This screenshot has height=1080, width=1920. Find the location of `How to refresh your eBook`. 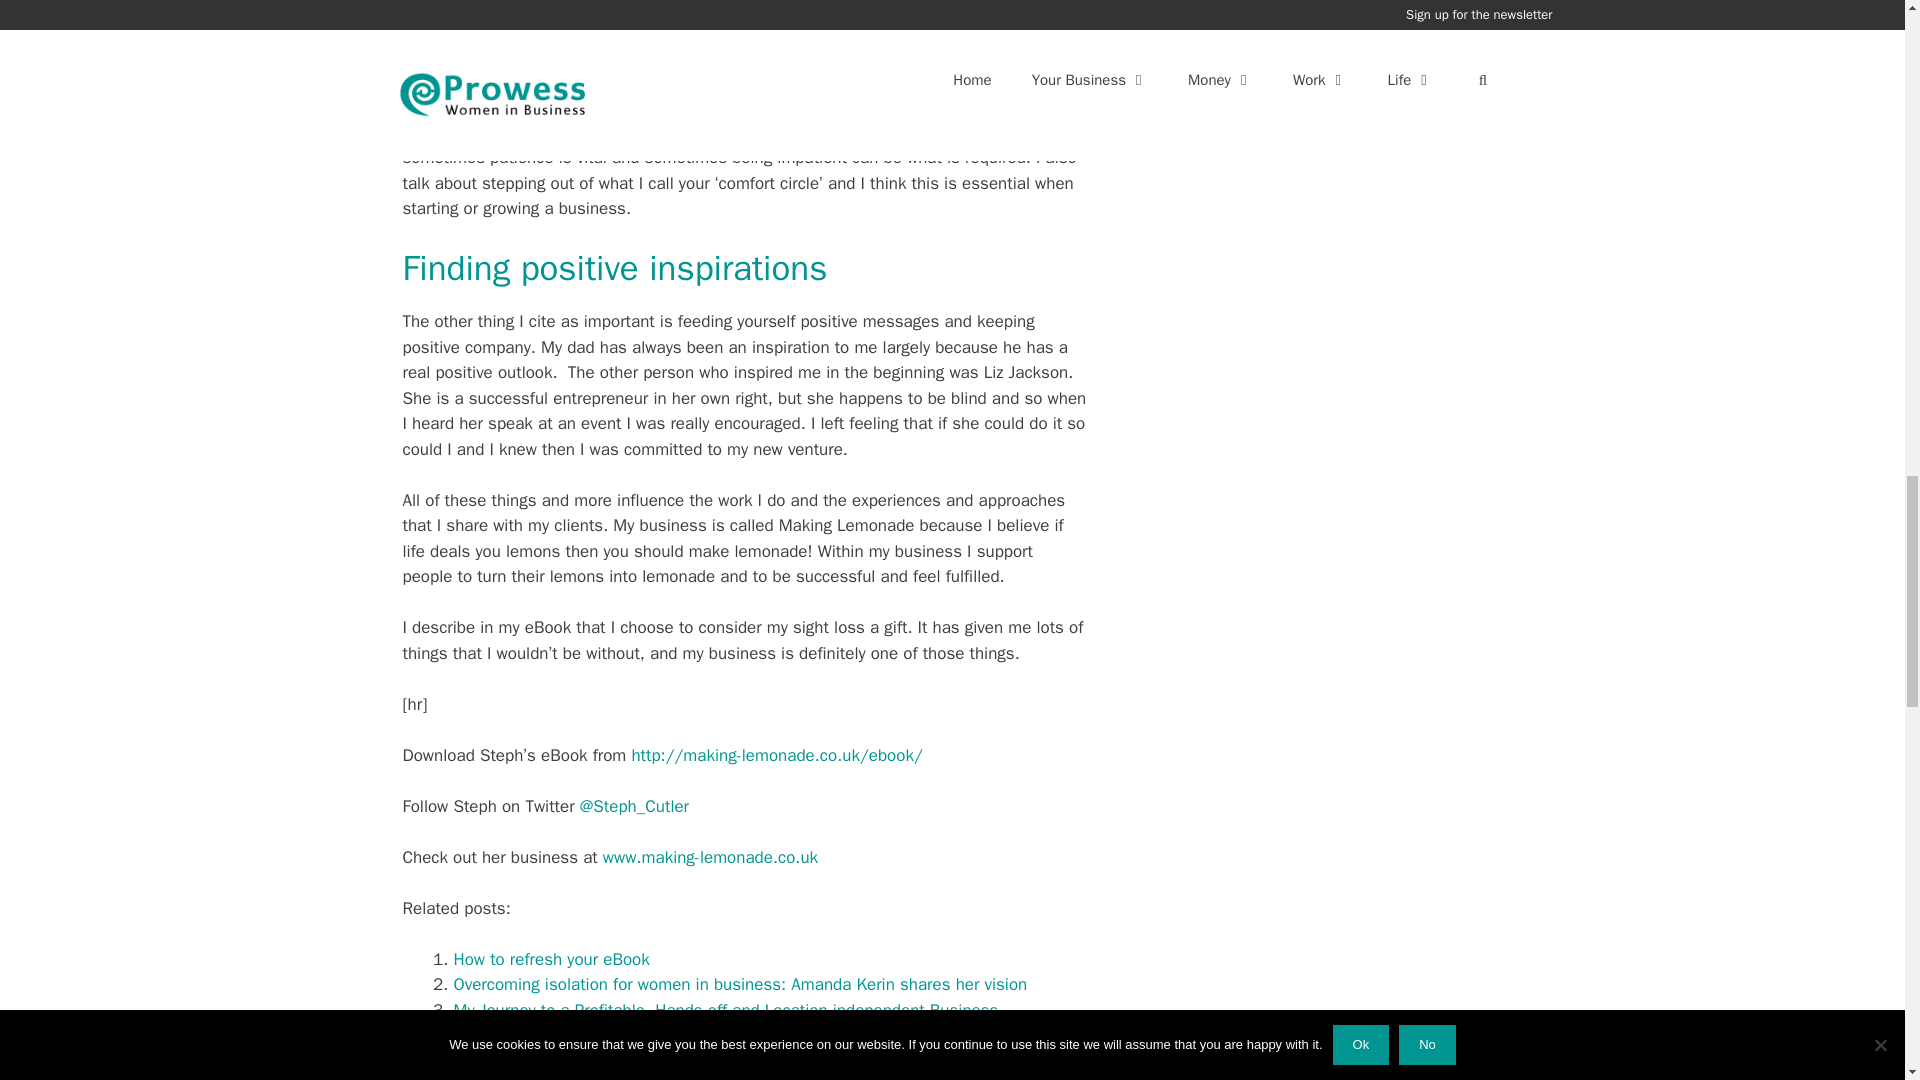

How to refresh your eBook is located at coordinates (552, 959).